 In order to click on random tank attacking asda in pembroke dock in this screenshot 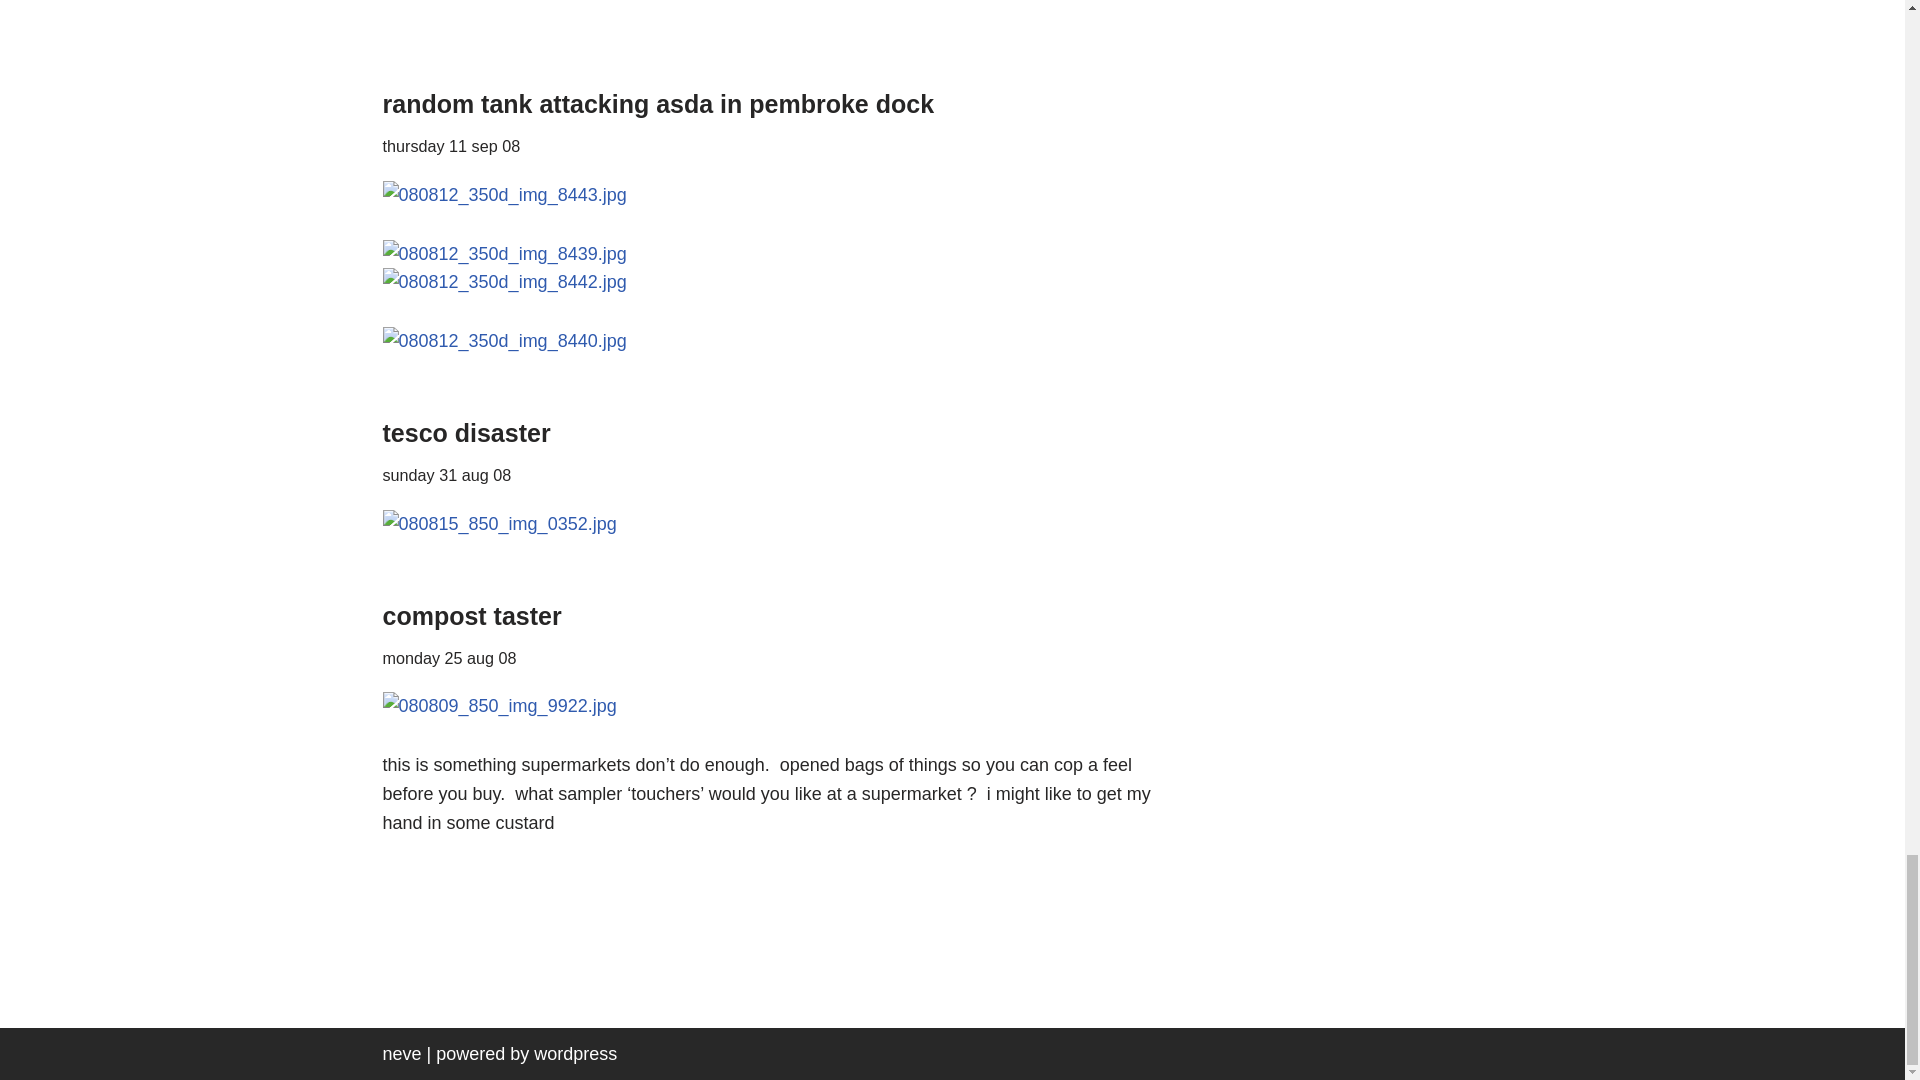, I will do `click(658, 103)`.